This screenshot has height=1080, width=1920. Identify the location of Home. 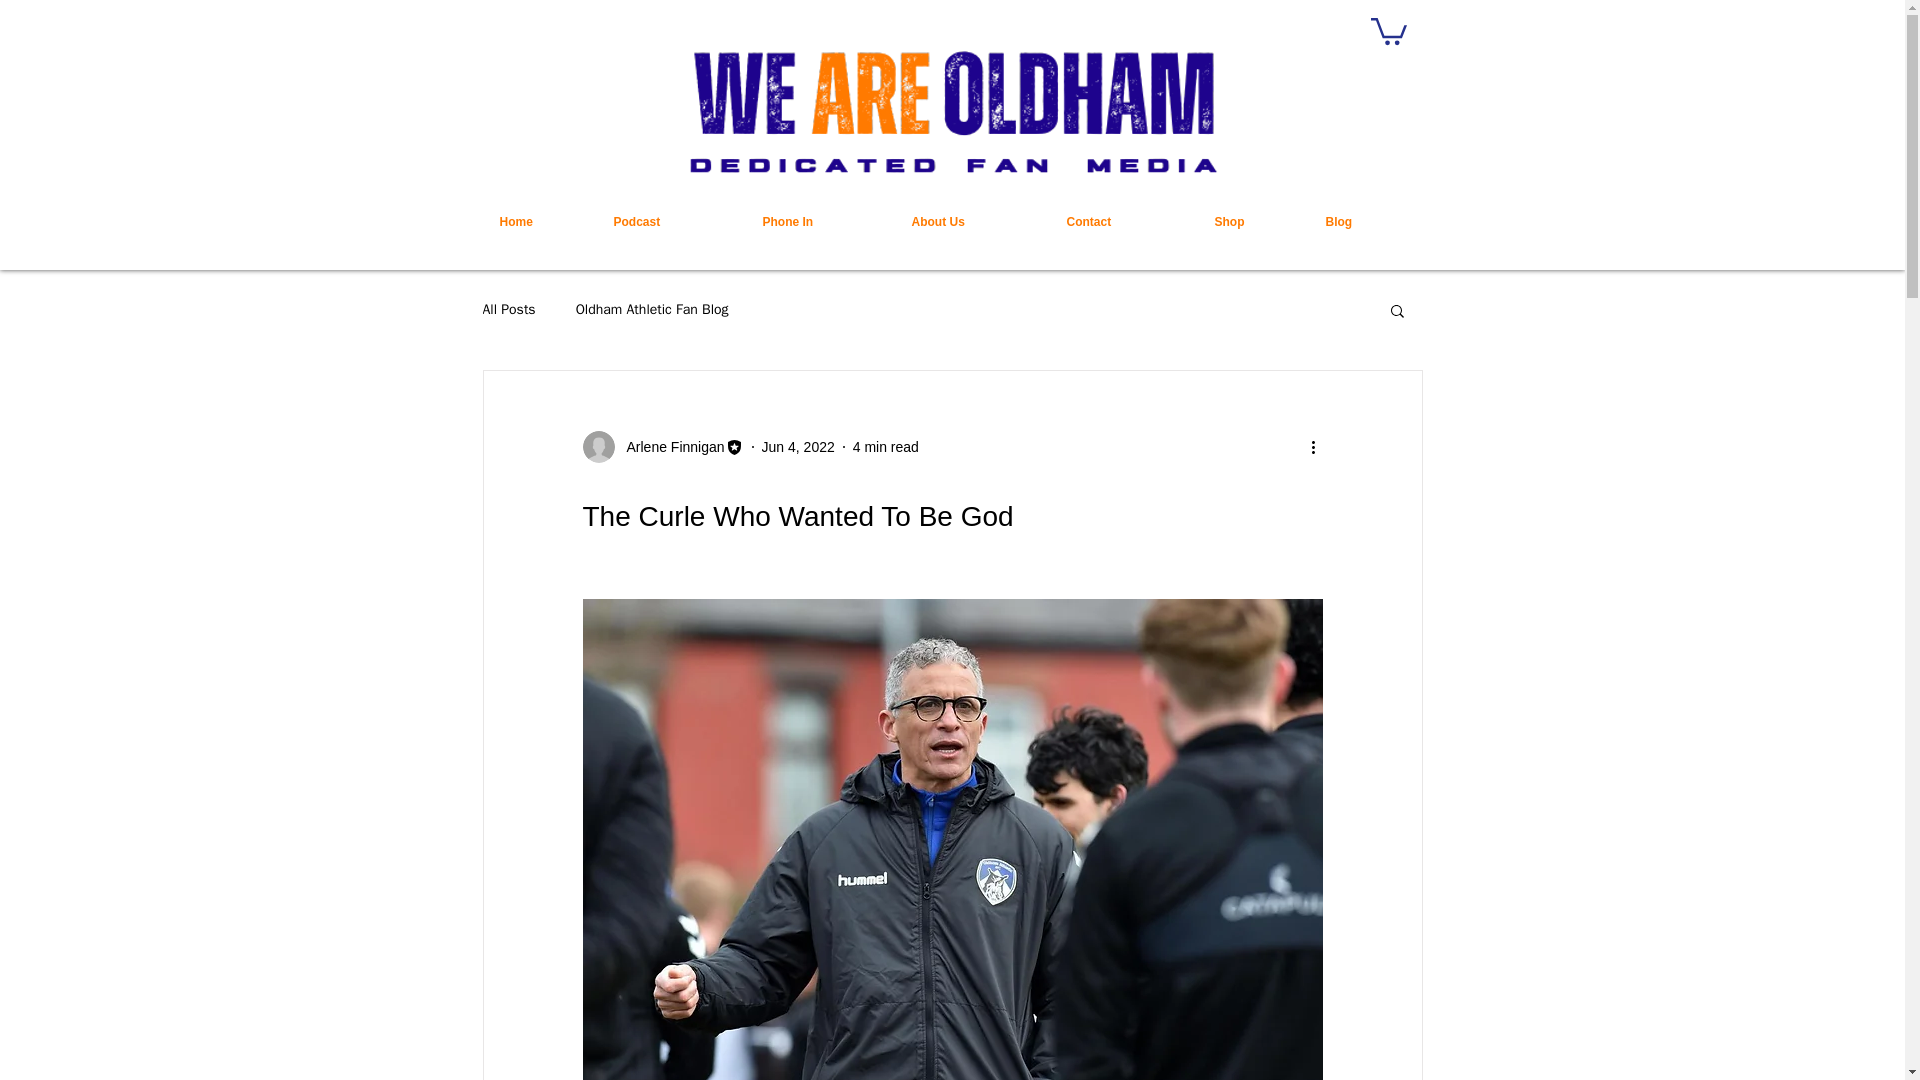
(540, 222).